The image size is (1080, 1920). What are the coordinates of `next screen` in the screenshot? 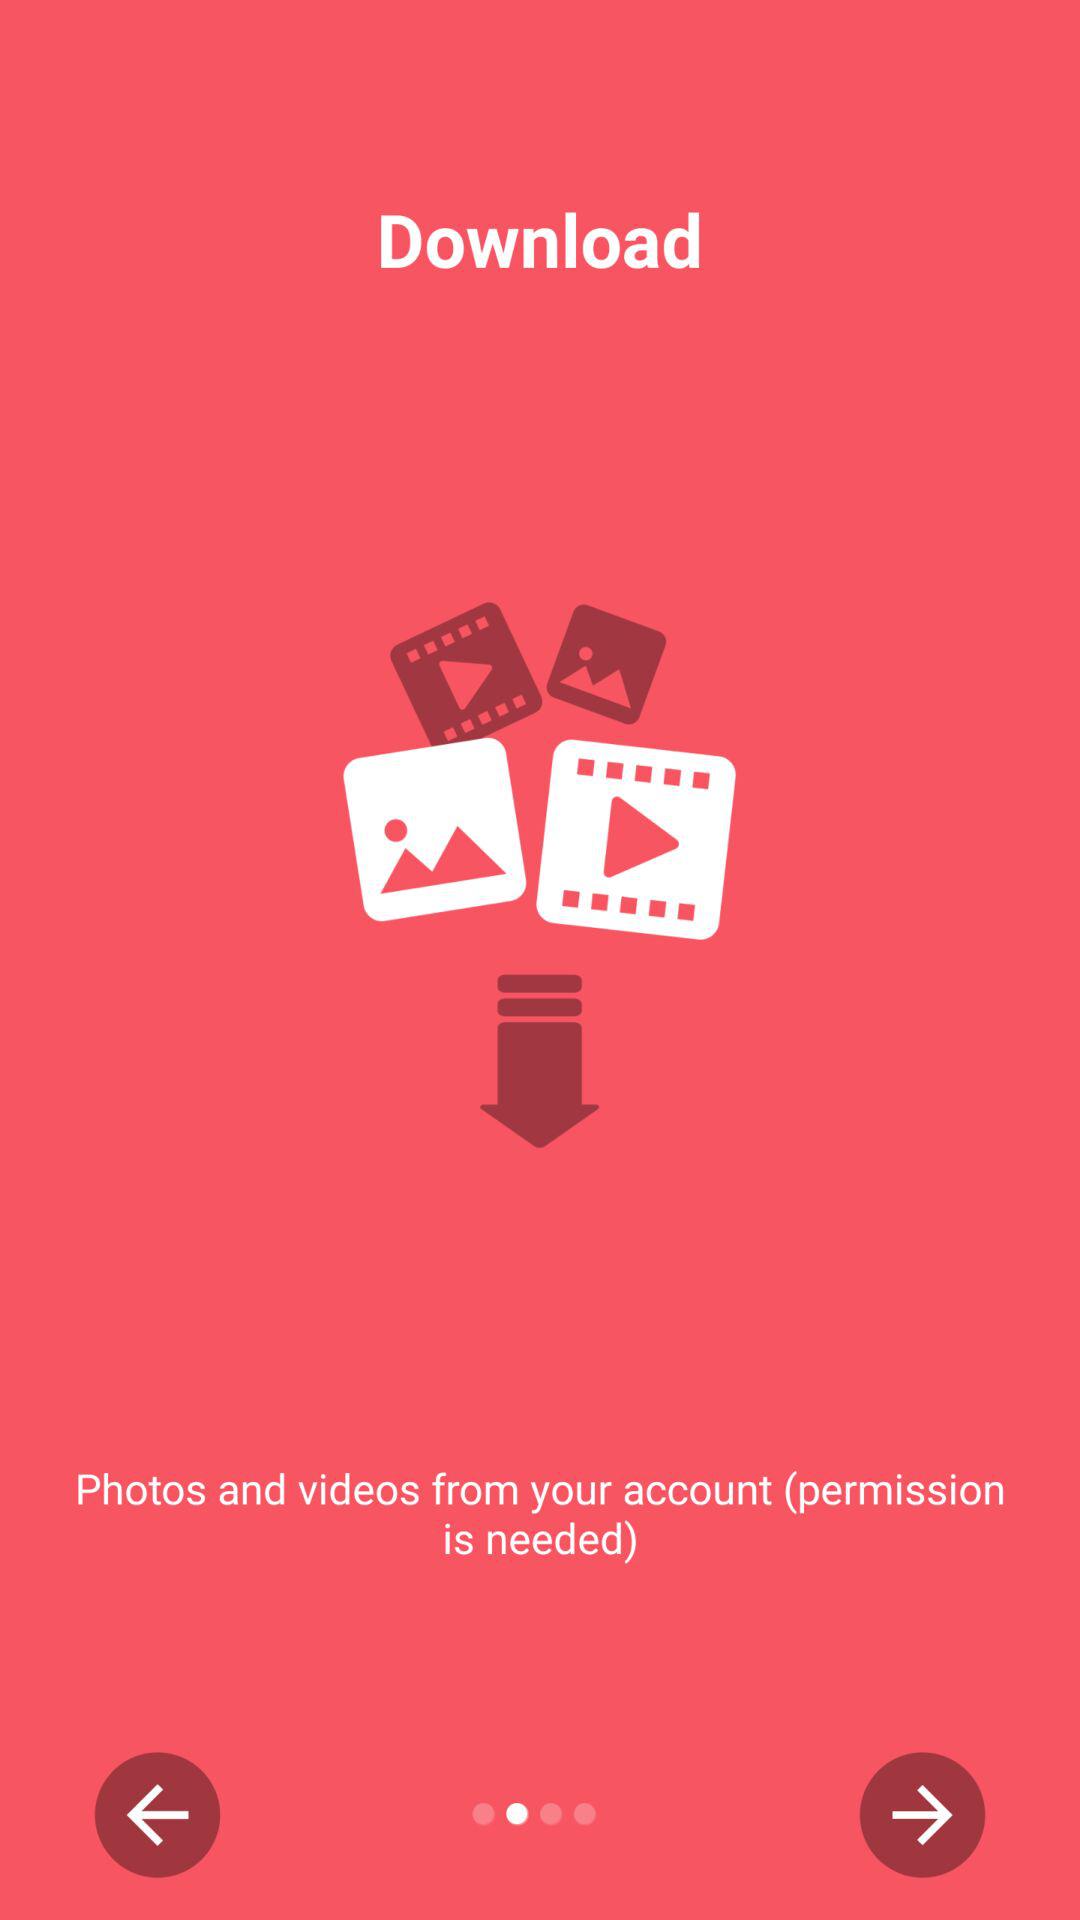 It's located at (922, 1815).